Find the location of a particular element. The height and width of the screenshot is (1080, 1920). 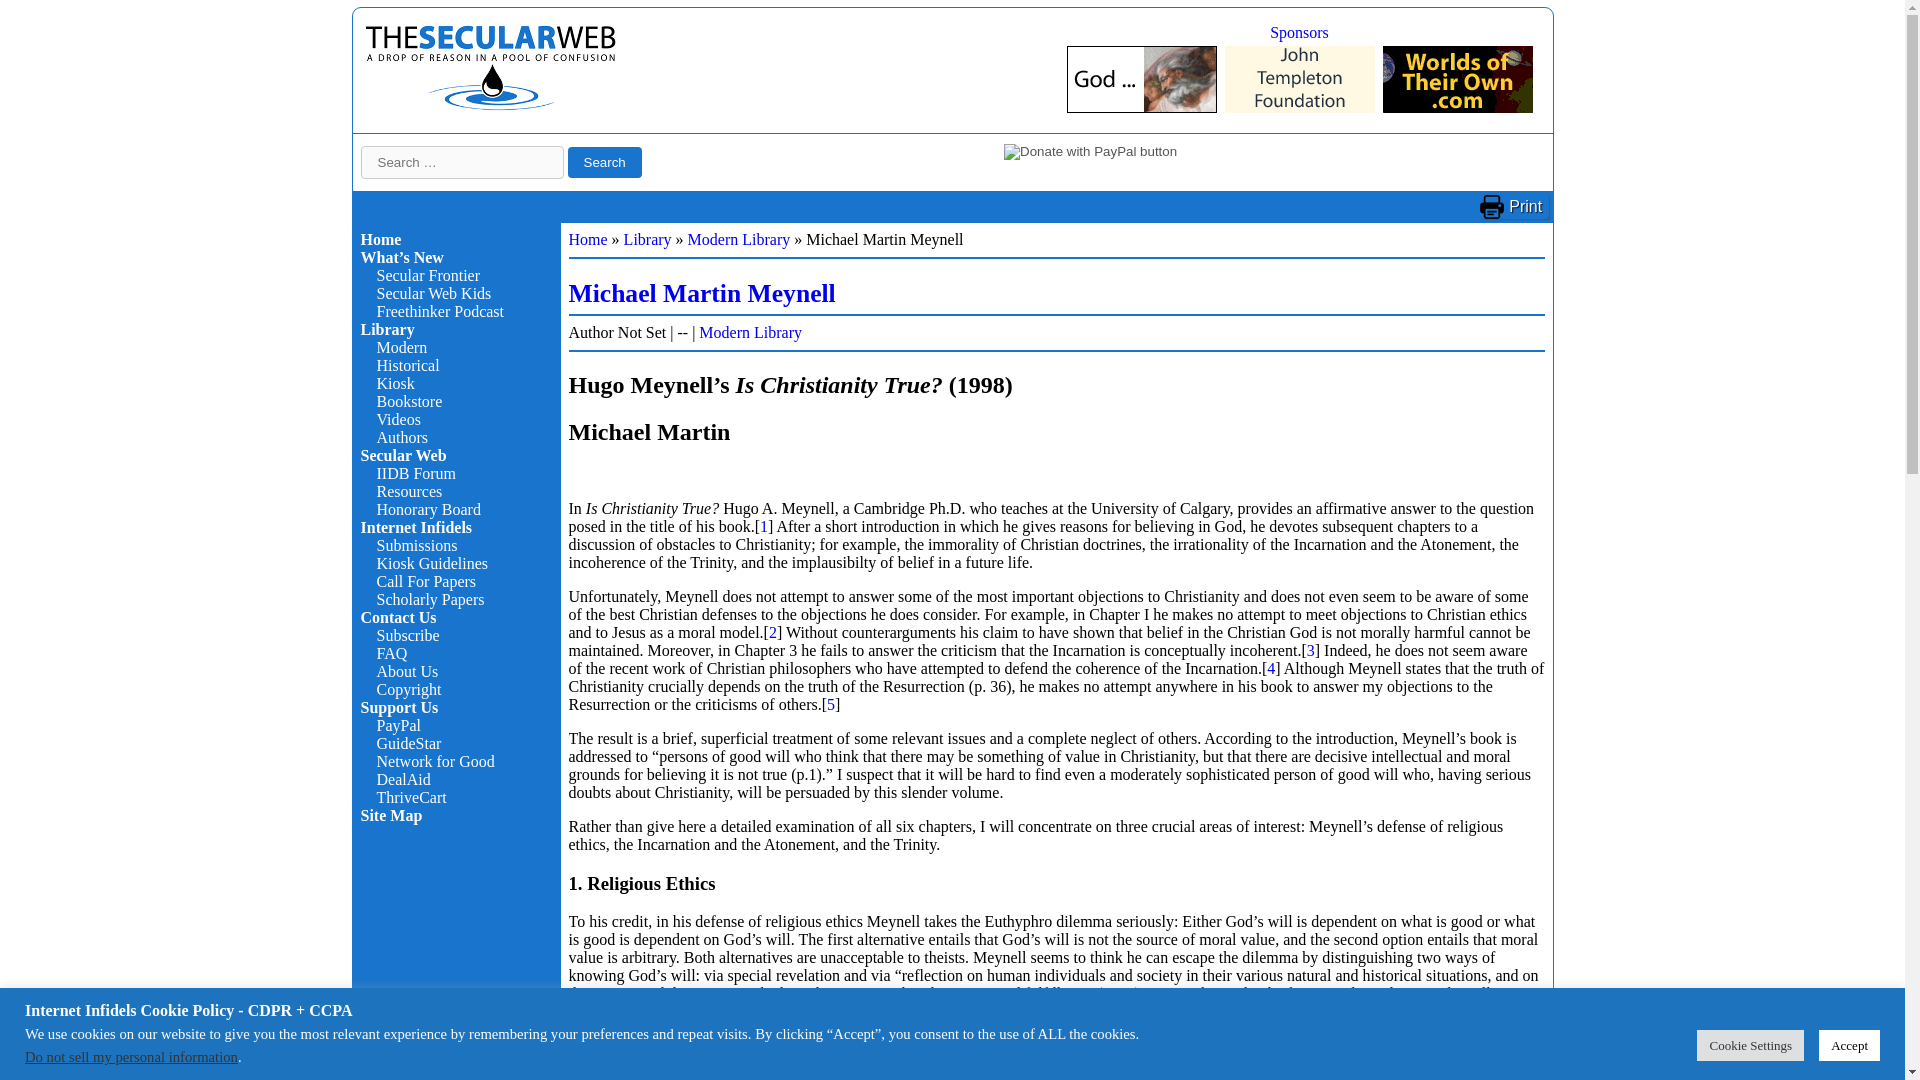

Search is located at coordinates (604, 162).